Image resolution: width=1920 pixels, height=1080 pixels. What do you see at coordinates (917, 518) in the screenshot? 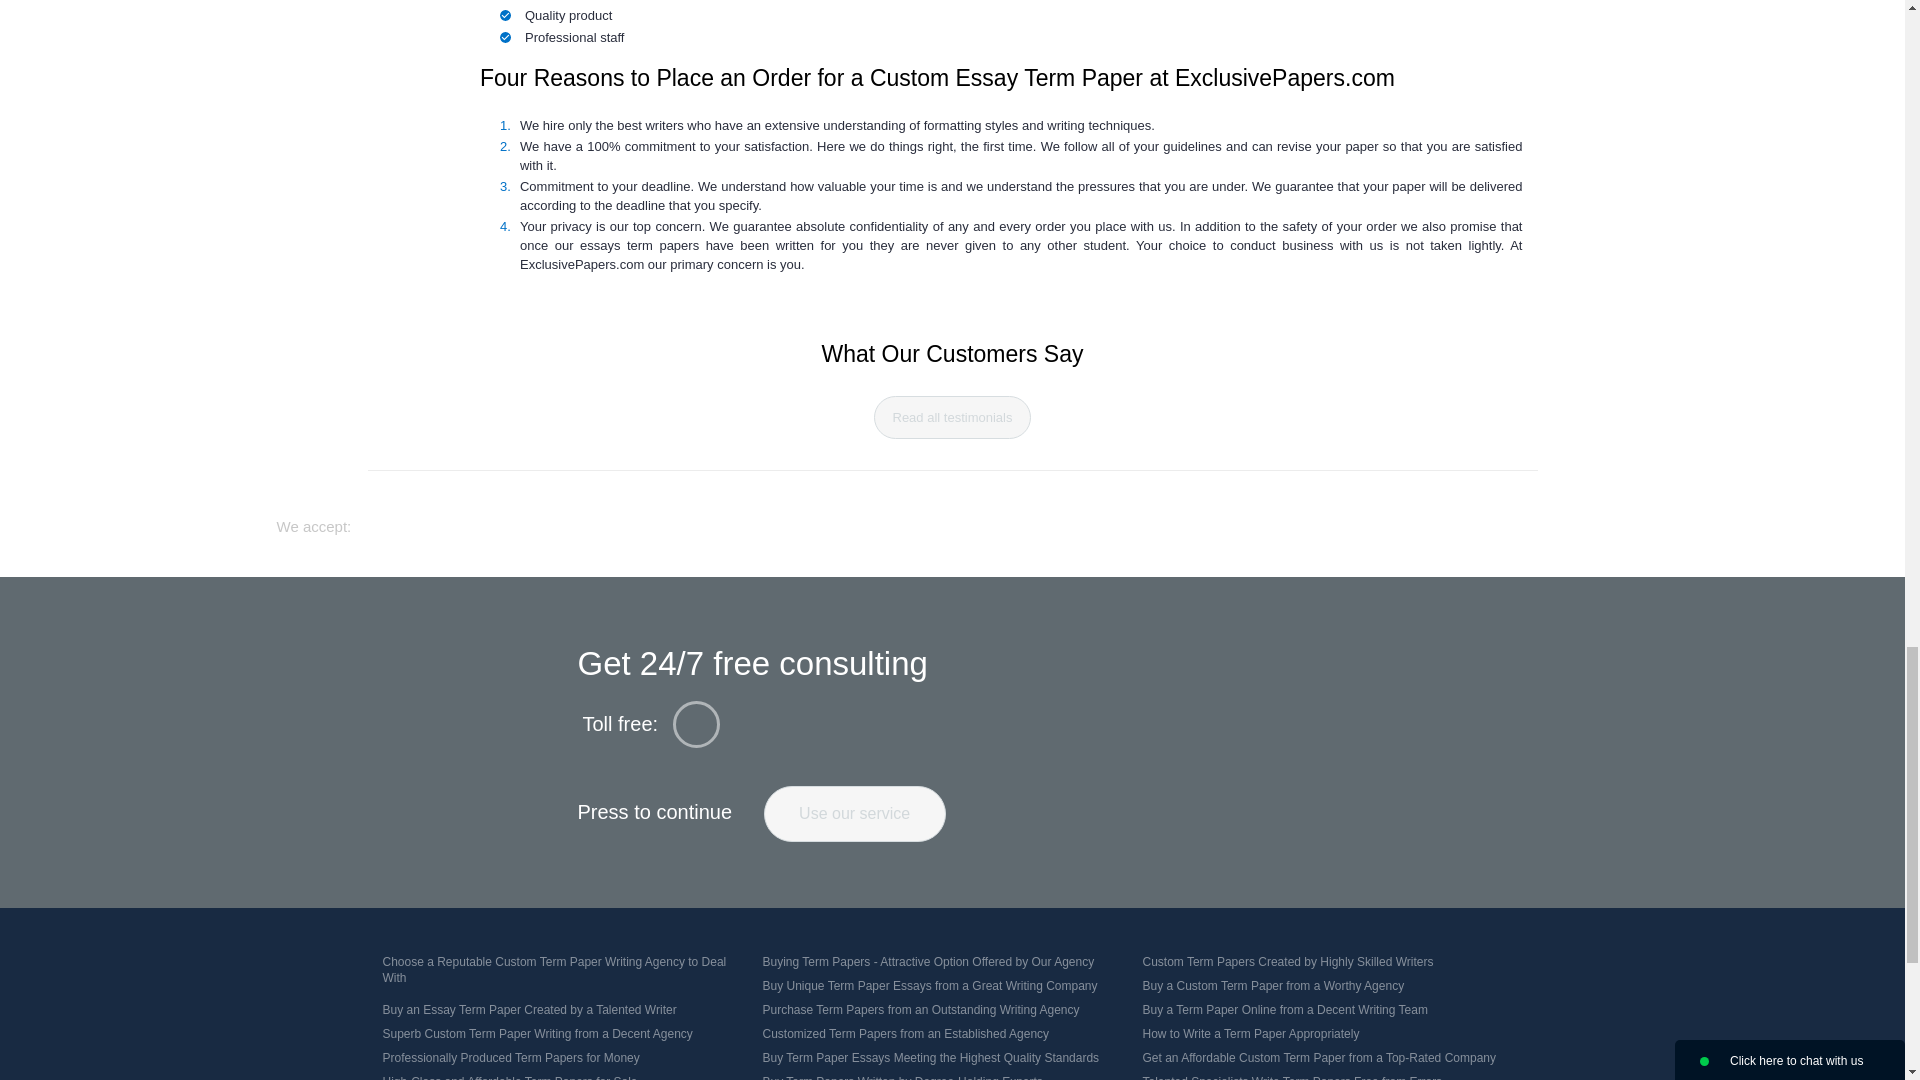
I see `Credit and debit cards by MasterCard` at bounding box center [917, 518].